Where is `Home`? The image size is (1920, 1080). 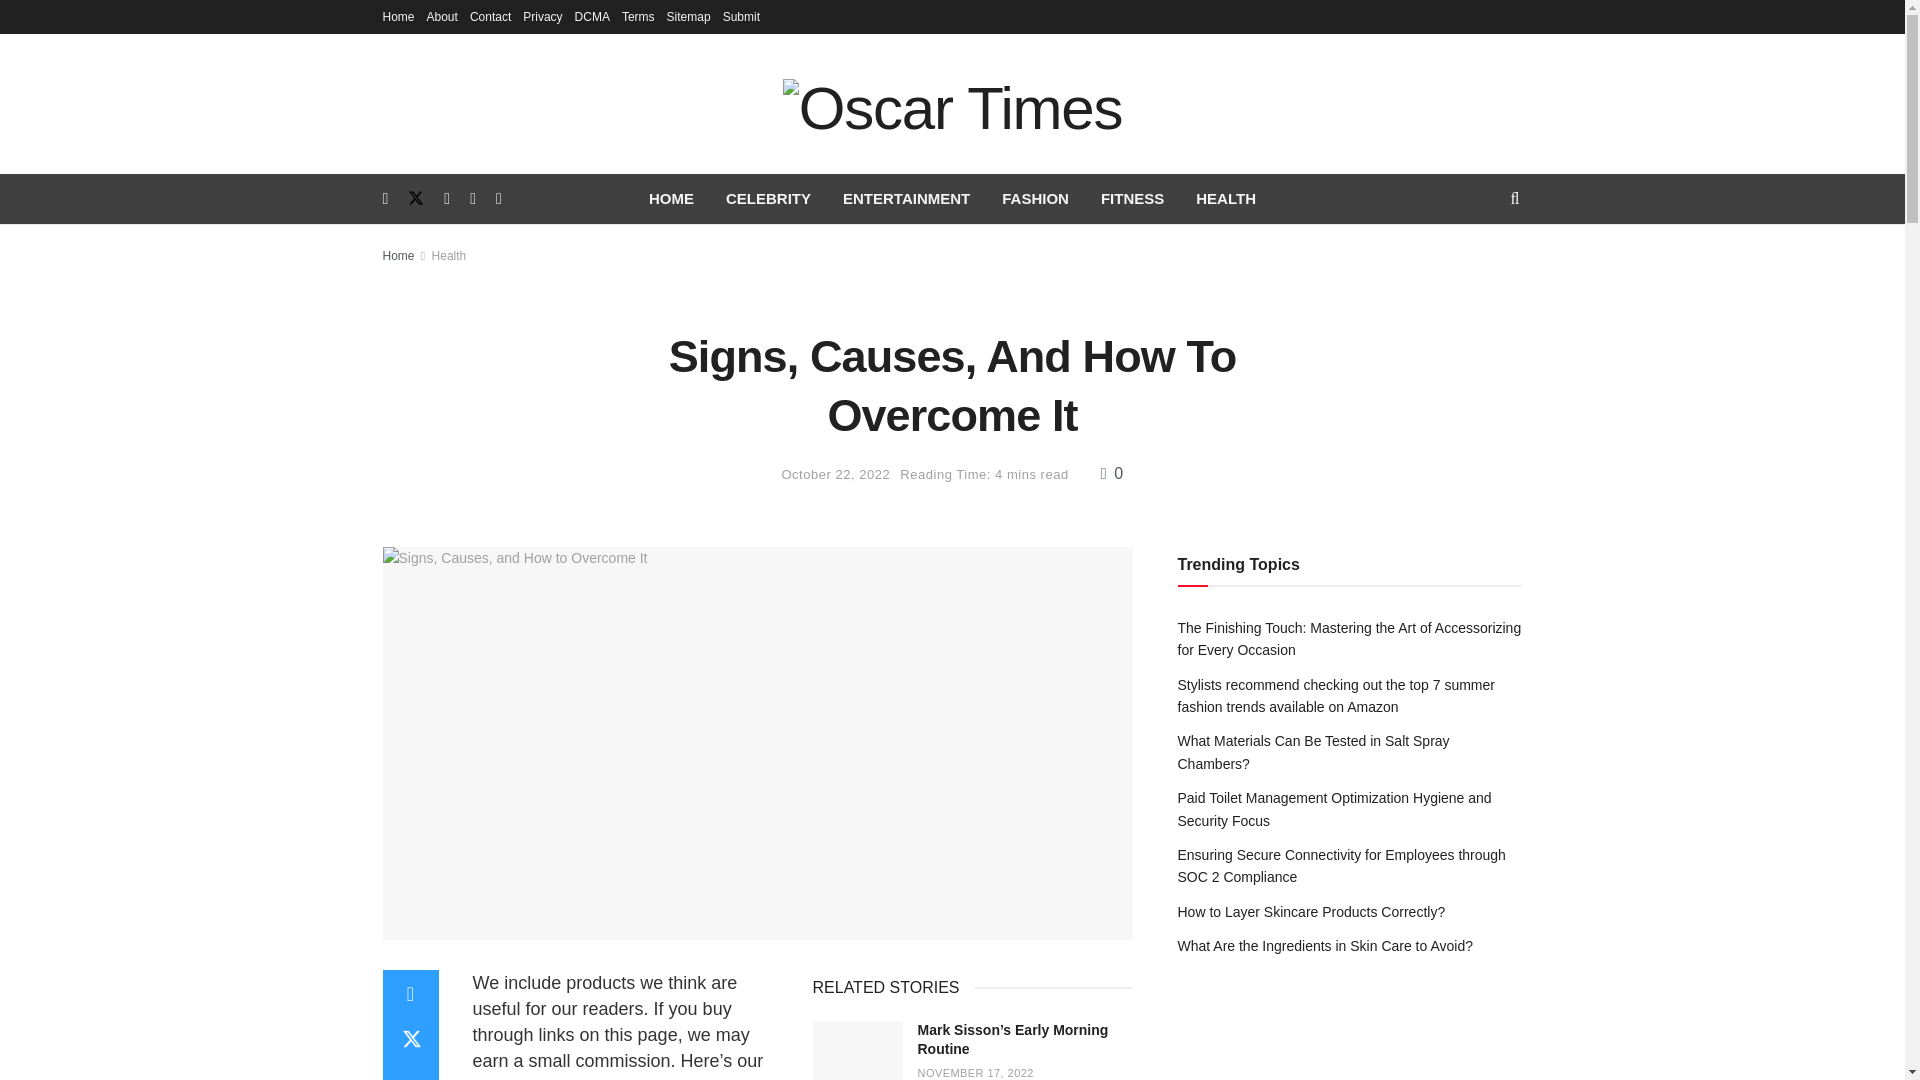 Home is located at coordinates (398, 256).